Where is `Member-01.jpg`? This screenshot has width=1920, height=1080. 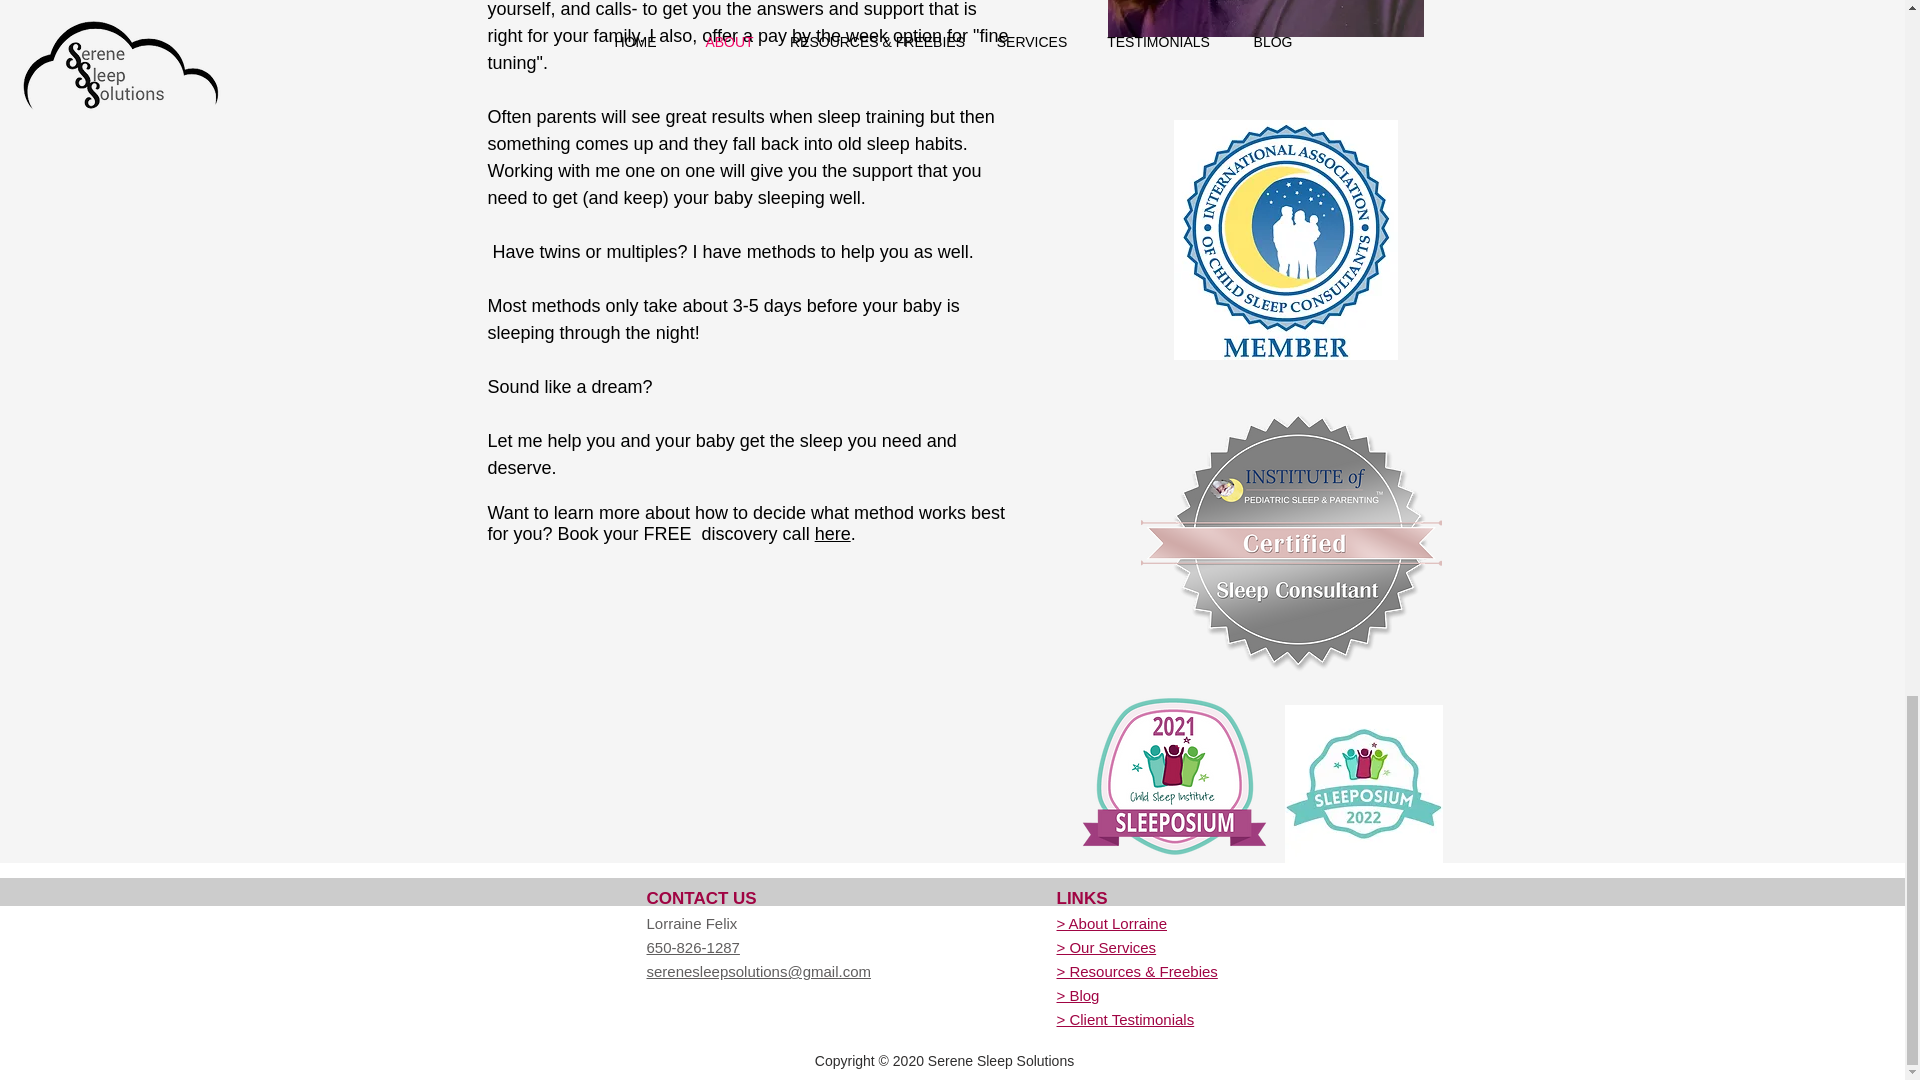
Member-01.jpg is located at coordinates (1285, 239).